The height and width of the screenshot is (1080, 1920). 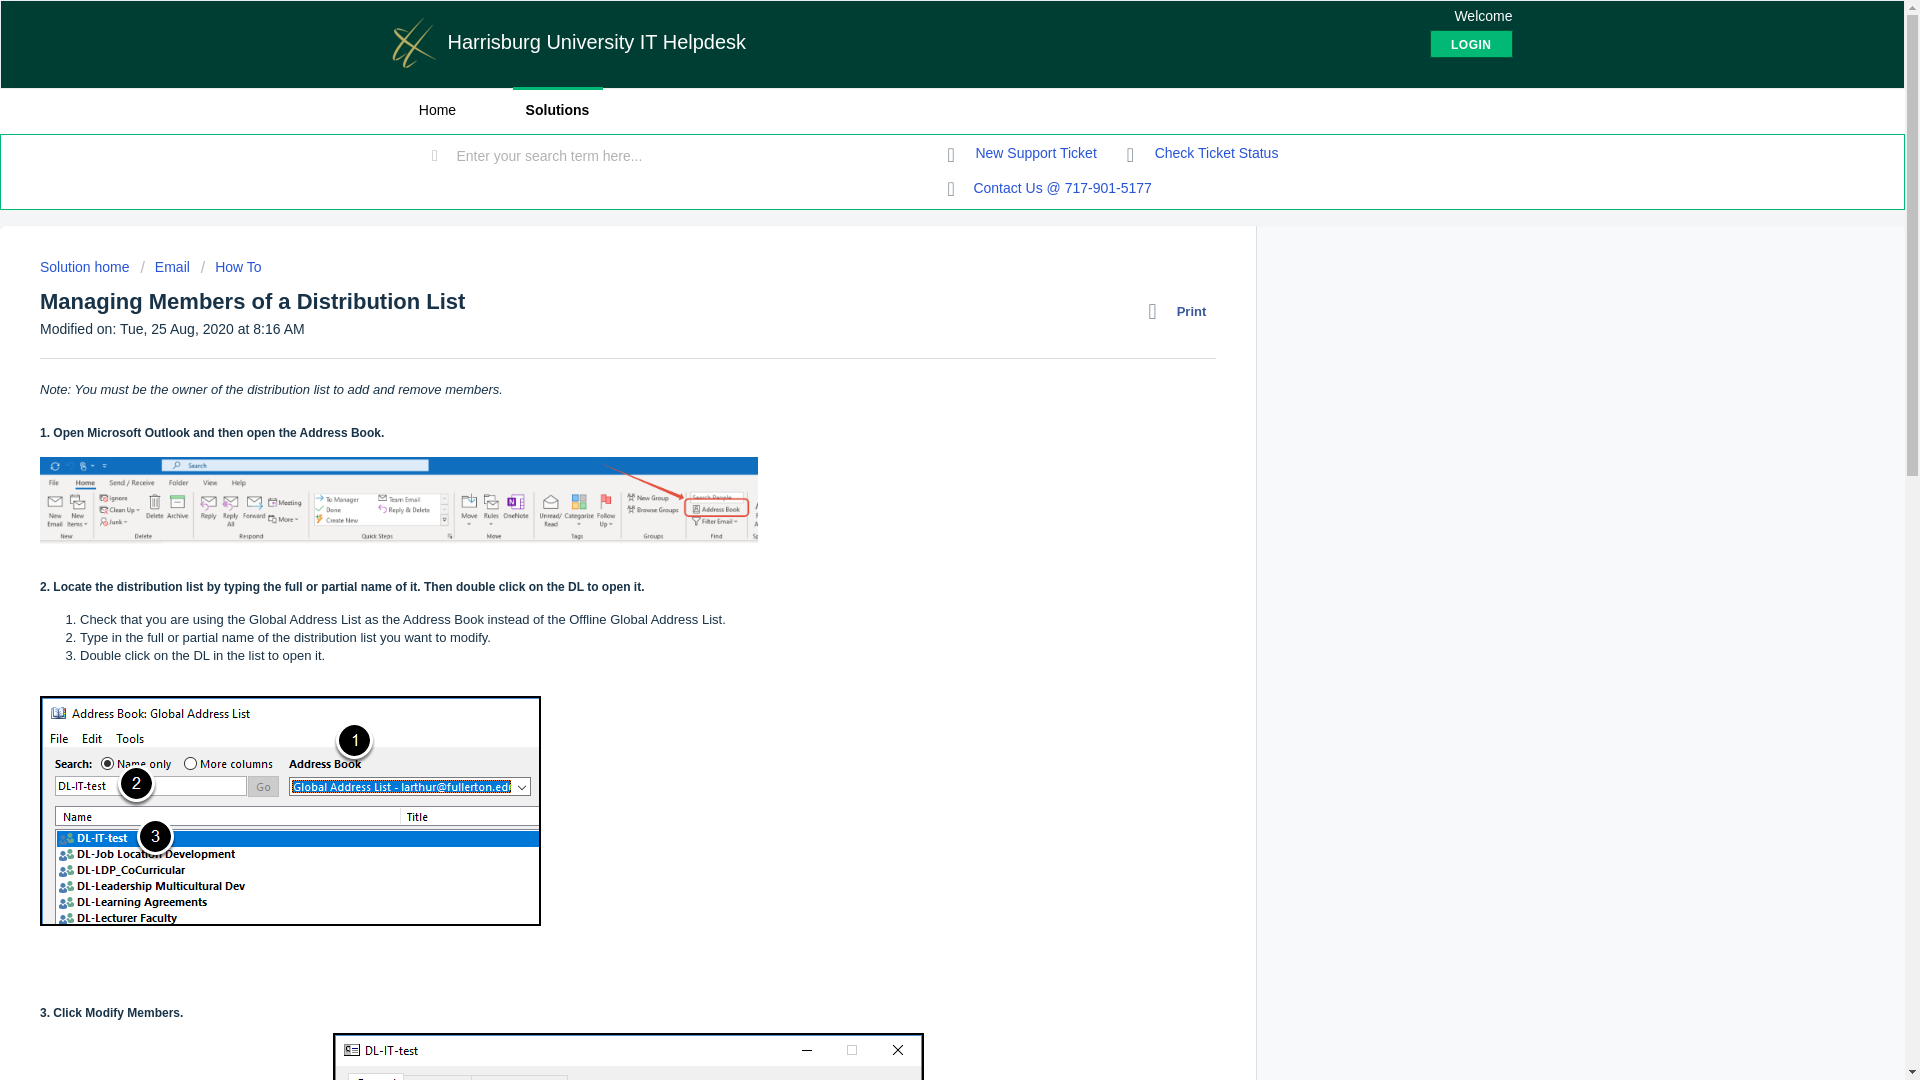 What do you see at coordinates (1471, 44) in the screenshot?
I see `LOGIN` at bounding box center [1471, 44].